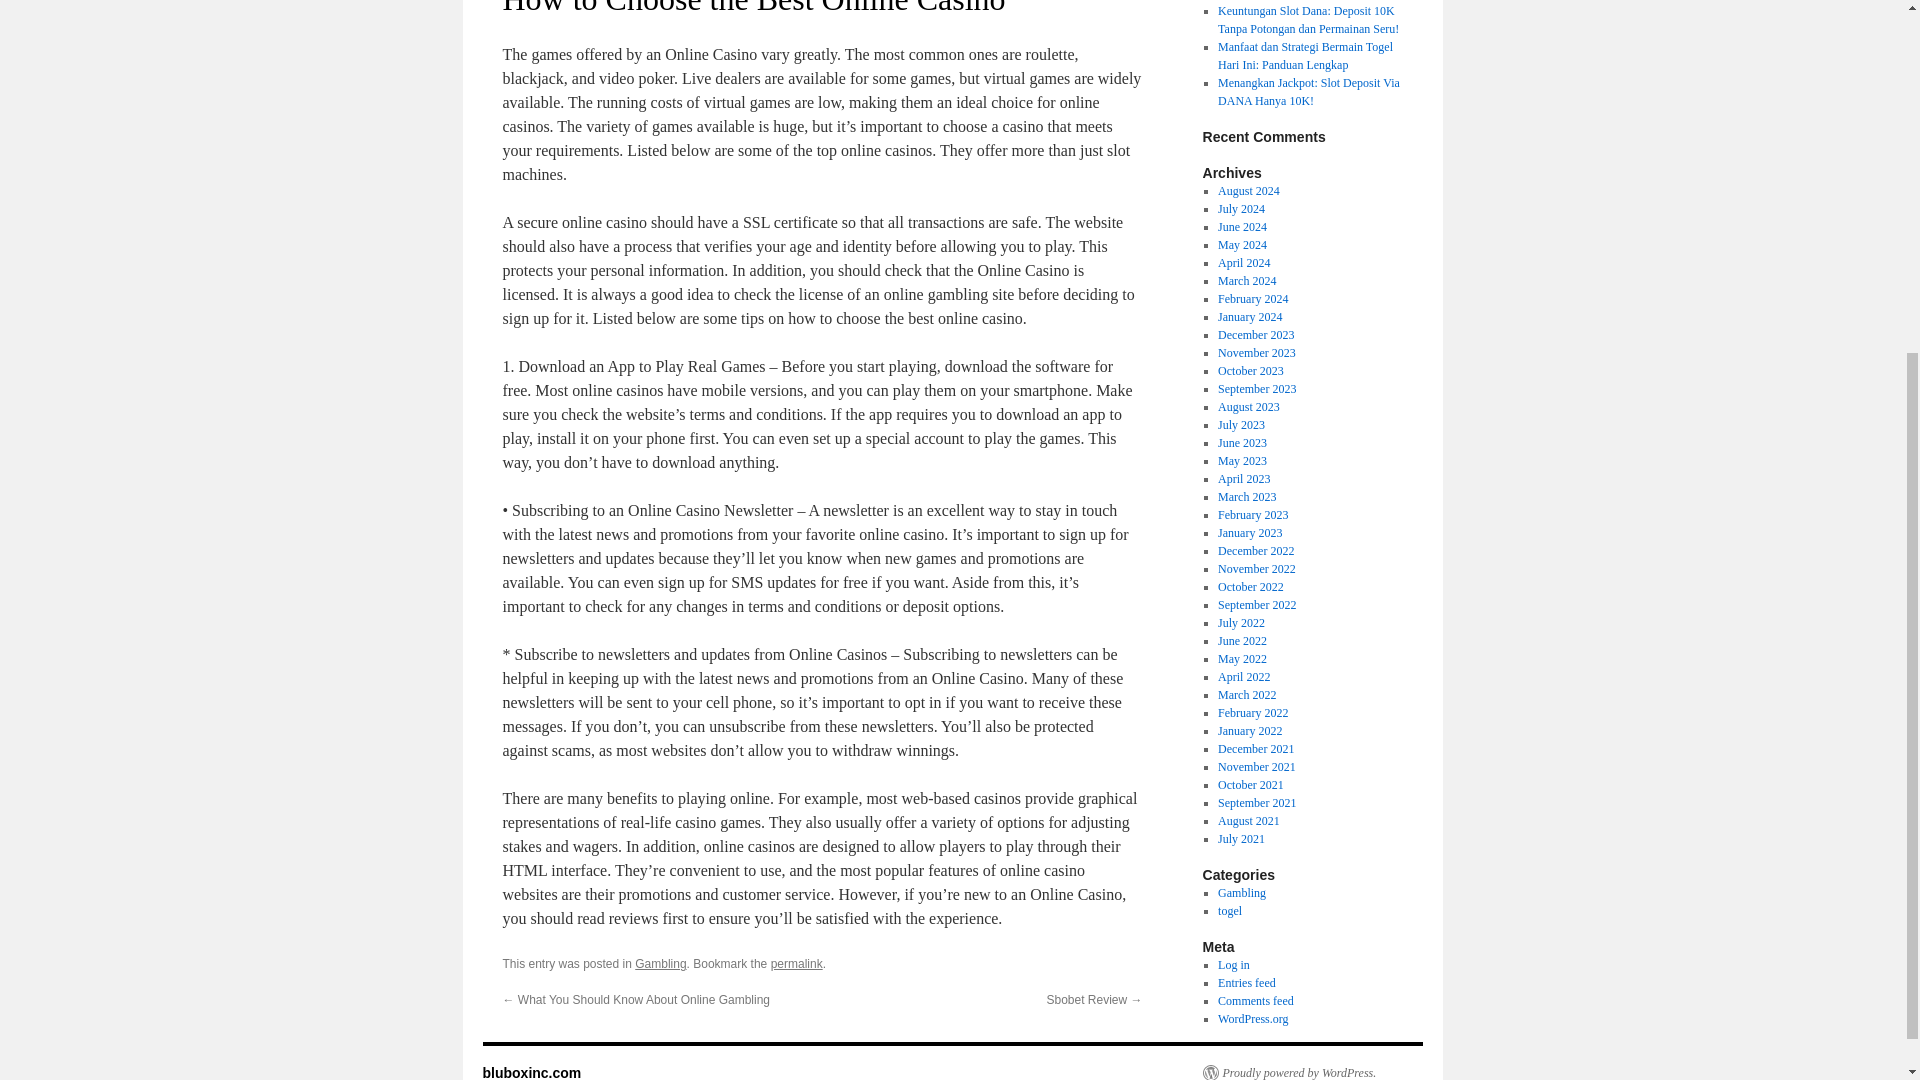  I want to click on April 2023, so click(1243, 478).